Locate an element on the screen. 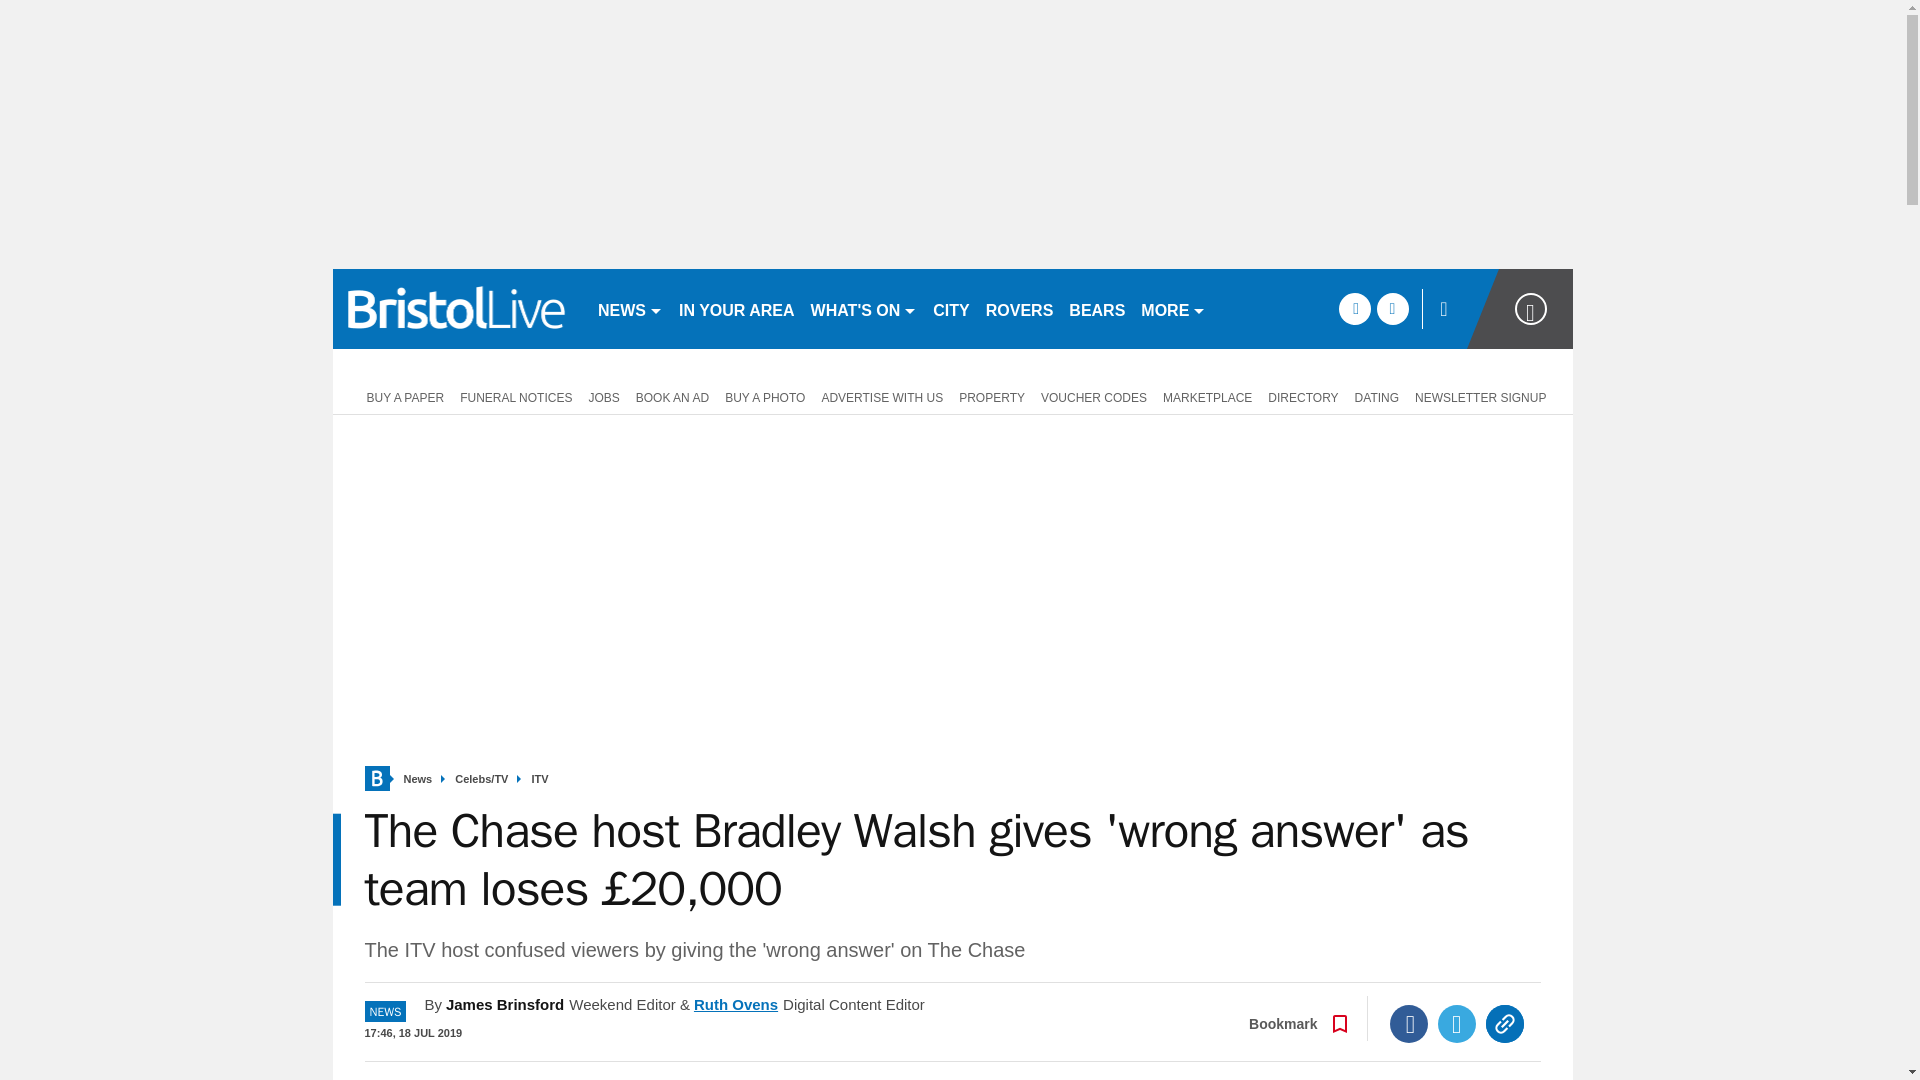 The width and height of the screenshot is (1920, 1080). bristolpost is located at coordinates (456, 308).